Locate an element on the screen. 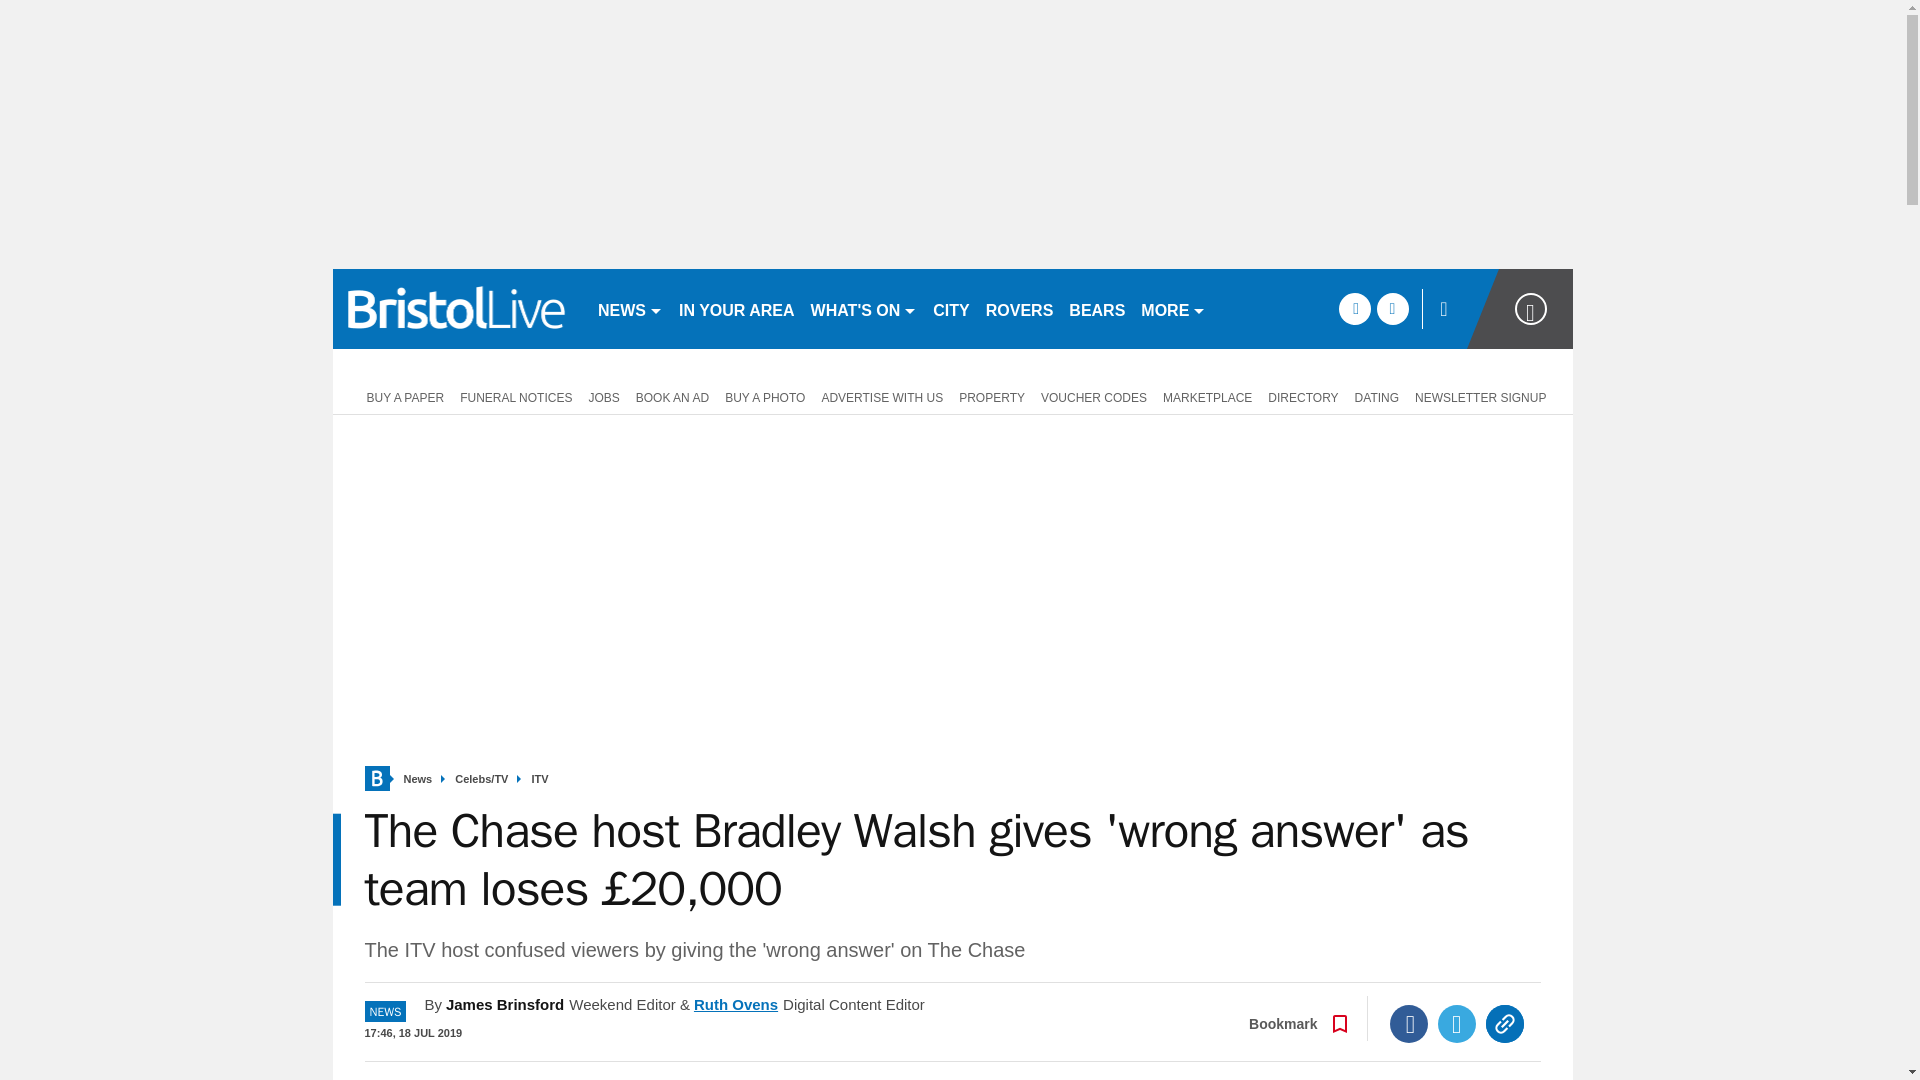 The width and height of the screenshot is (1920, 1080). bristolpost is located at coordinates (456, 308).